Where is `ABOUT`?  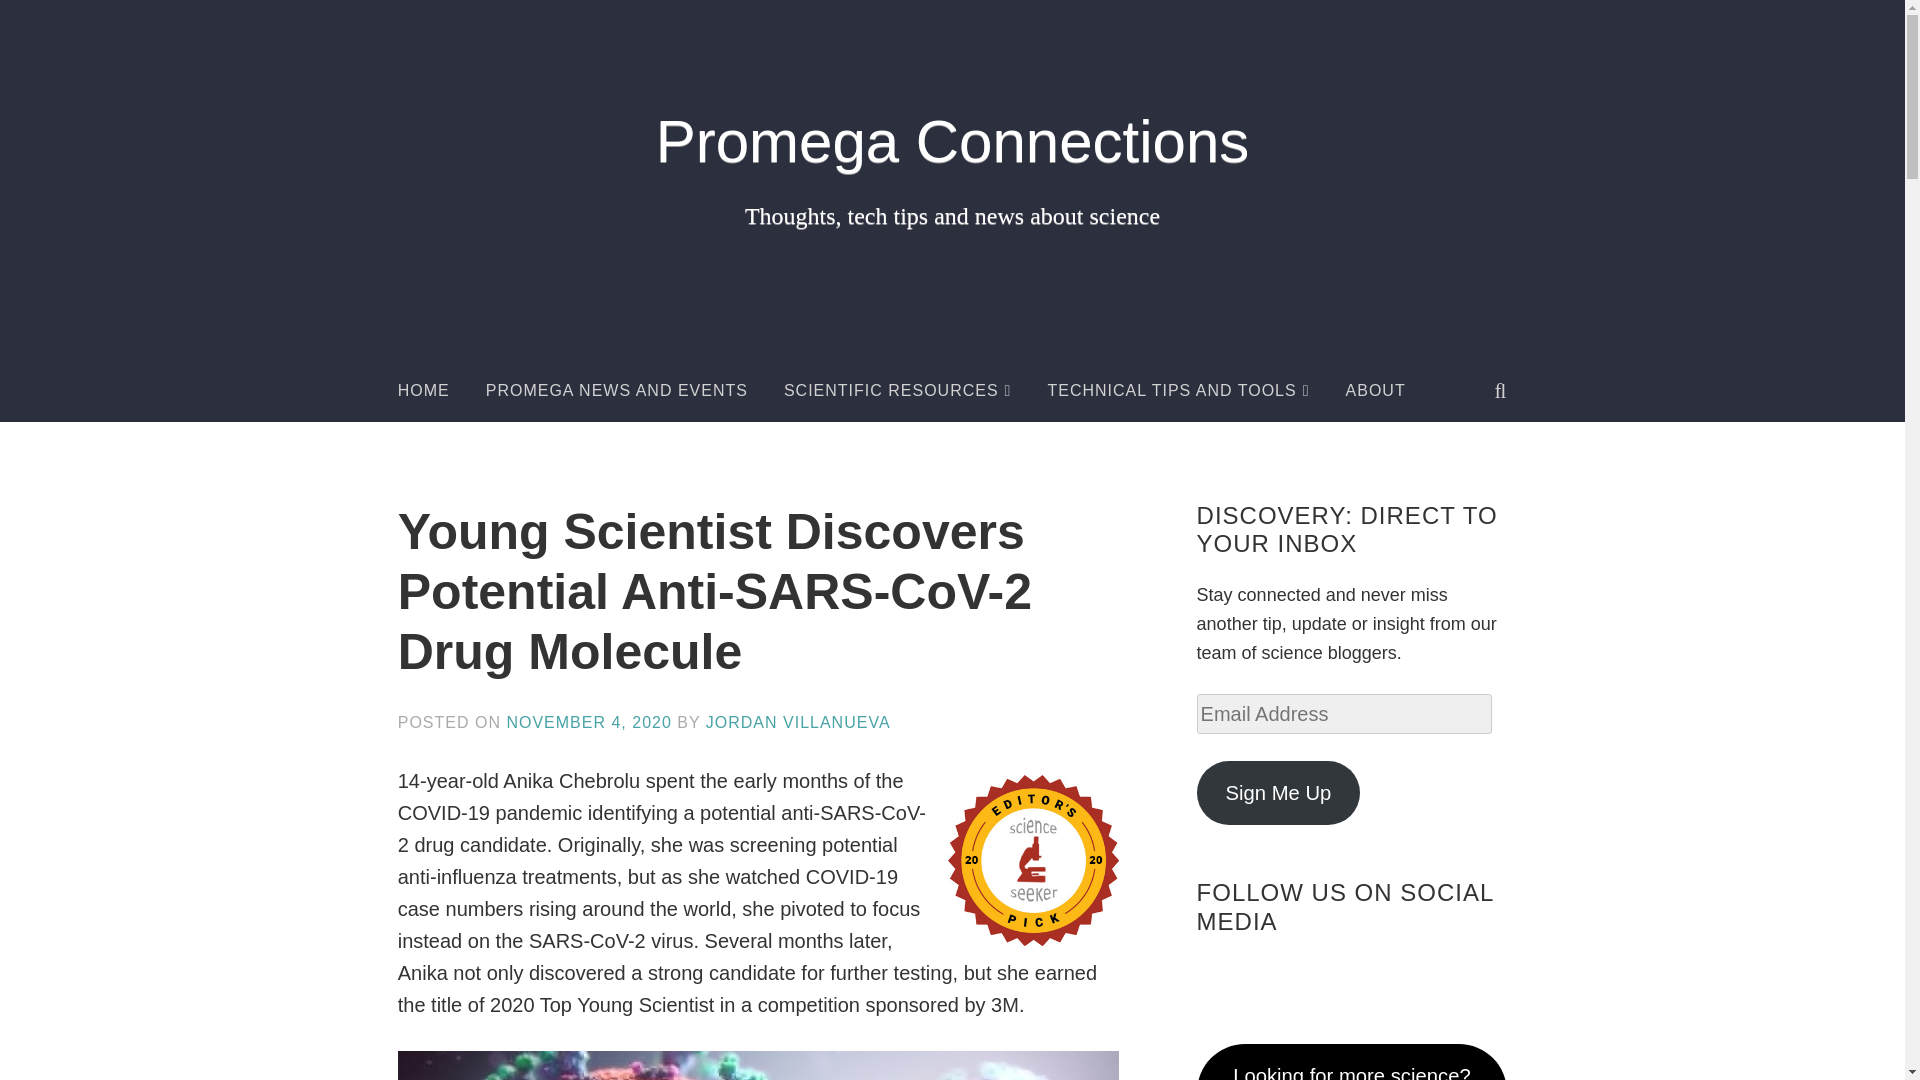 ABOUT is located at coordinates (1375, 390).